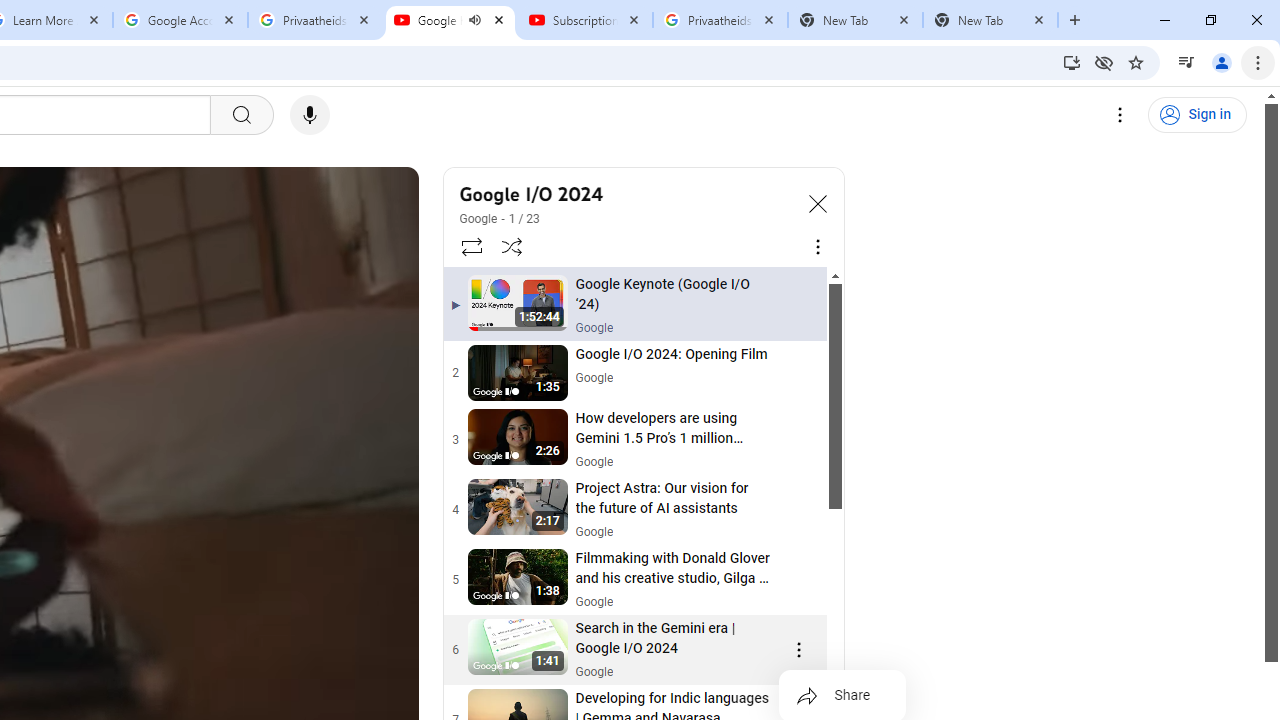 This screenshot has width=1280, height=720. I want to click on Google Account, so click(180, 20).